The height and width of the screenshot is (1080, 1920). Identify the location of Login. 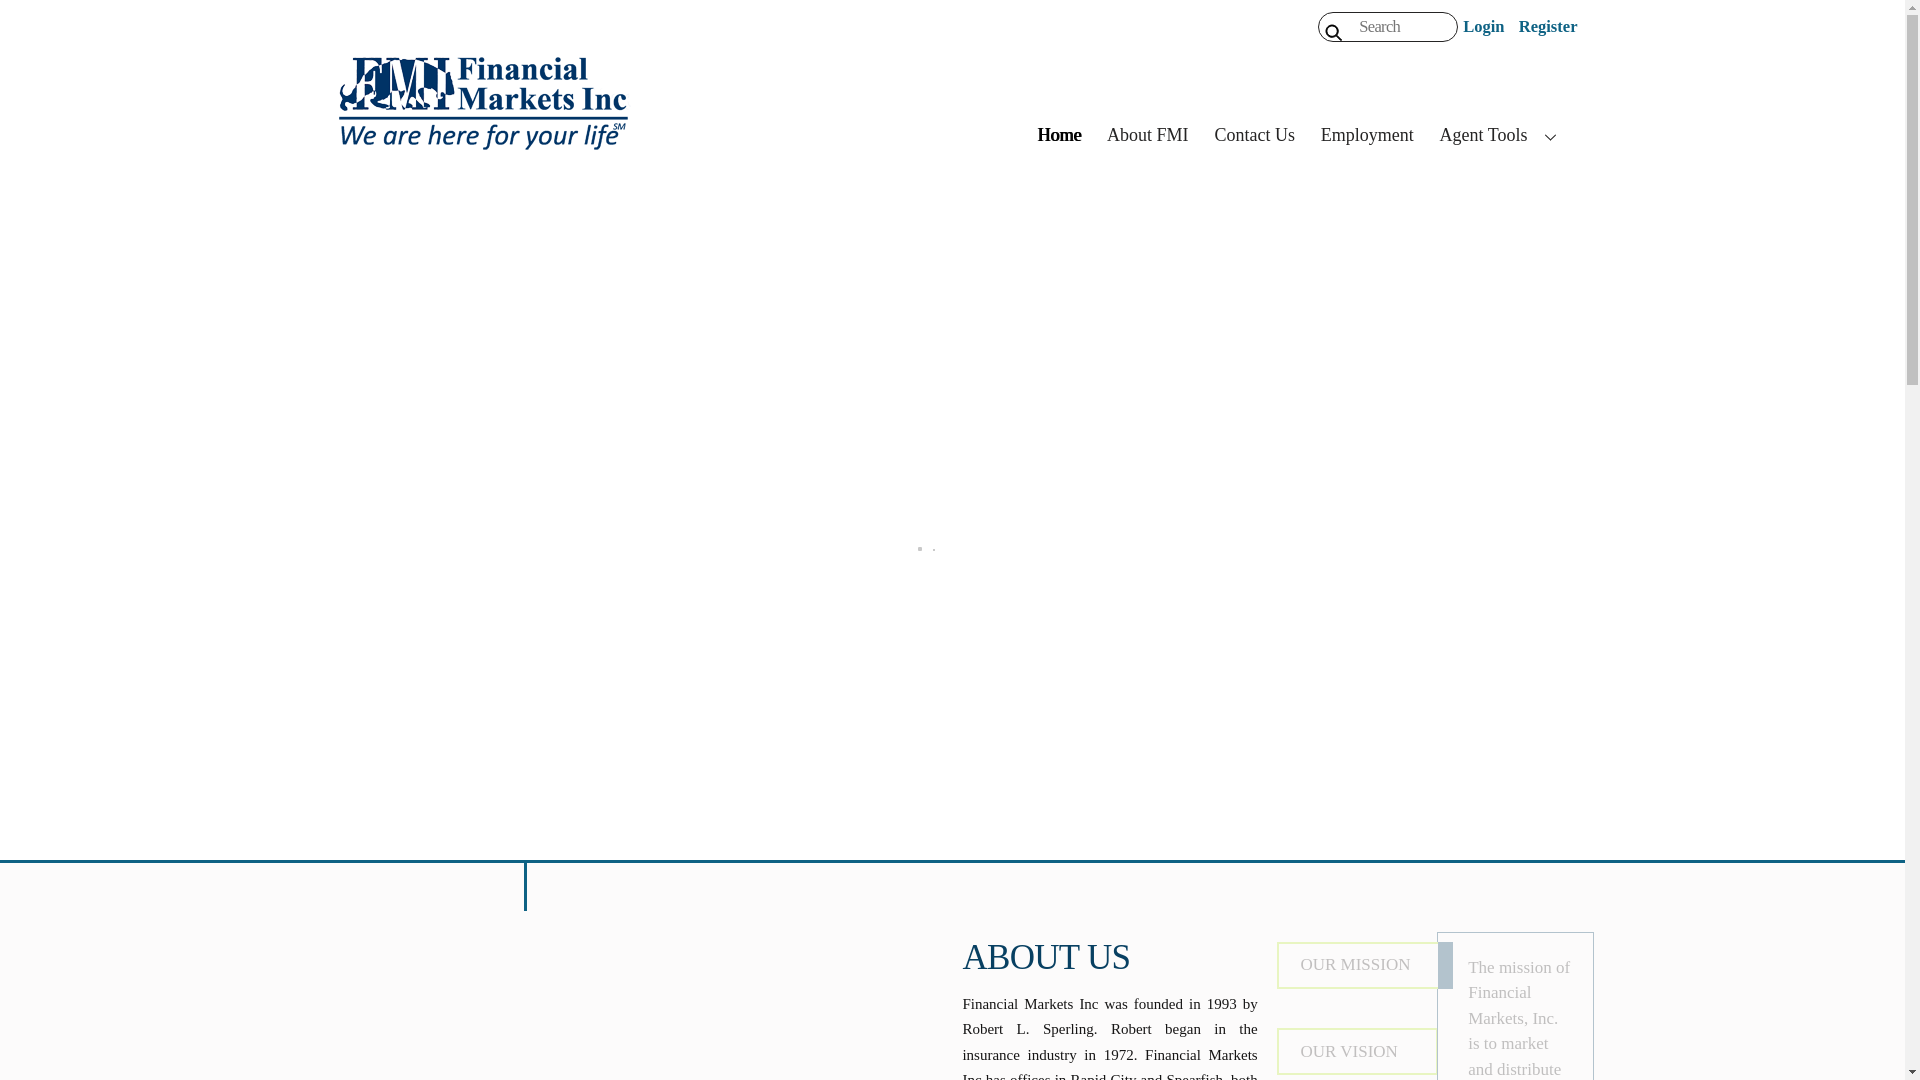
(1483, 26).